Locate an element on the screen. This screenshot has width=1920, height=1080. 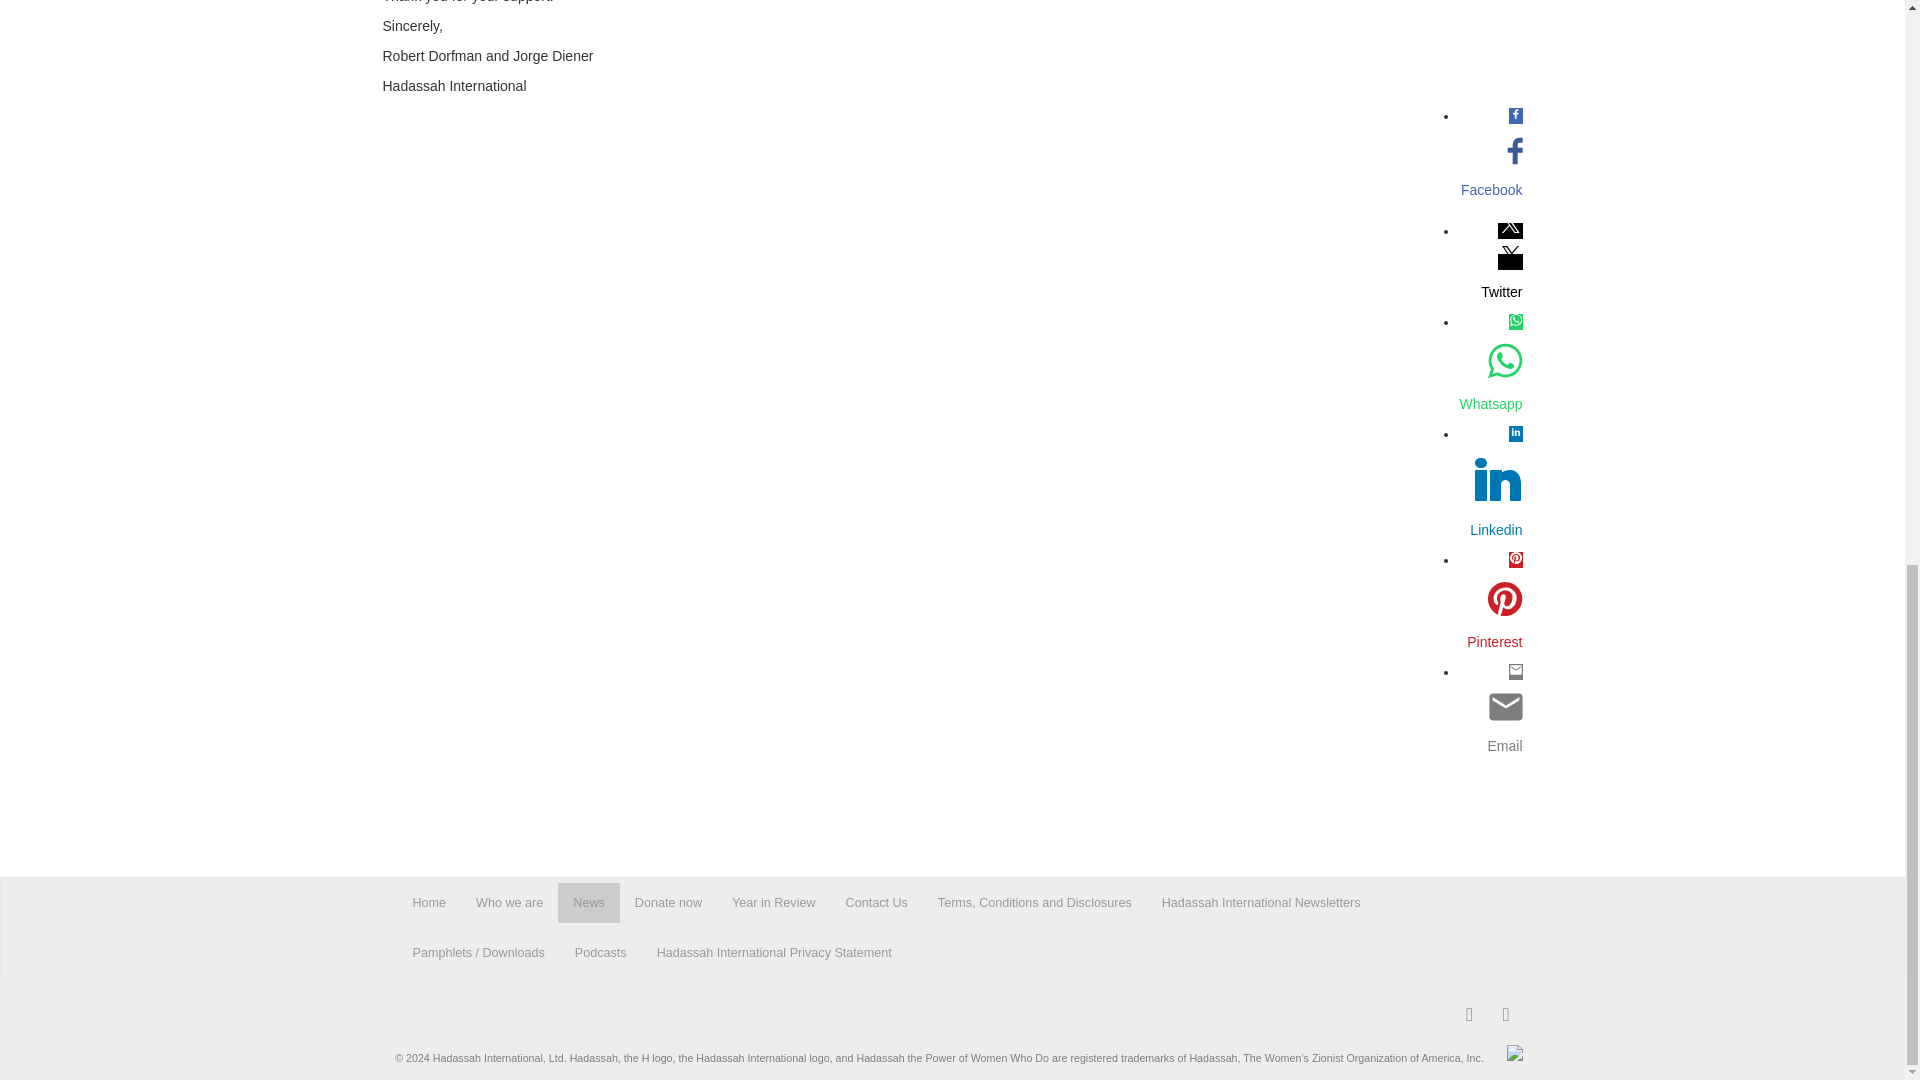
Twitter is located at coordinates (1490, 292).